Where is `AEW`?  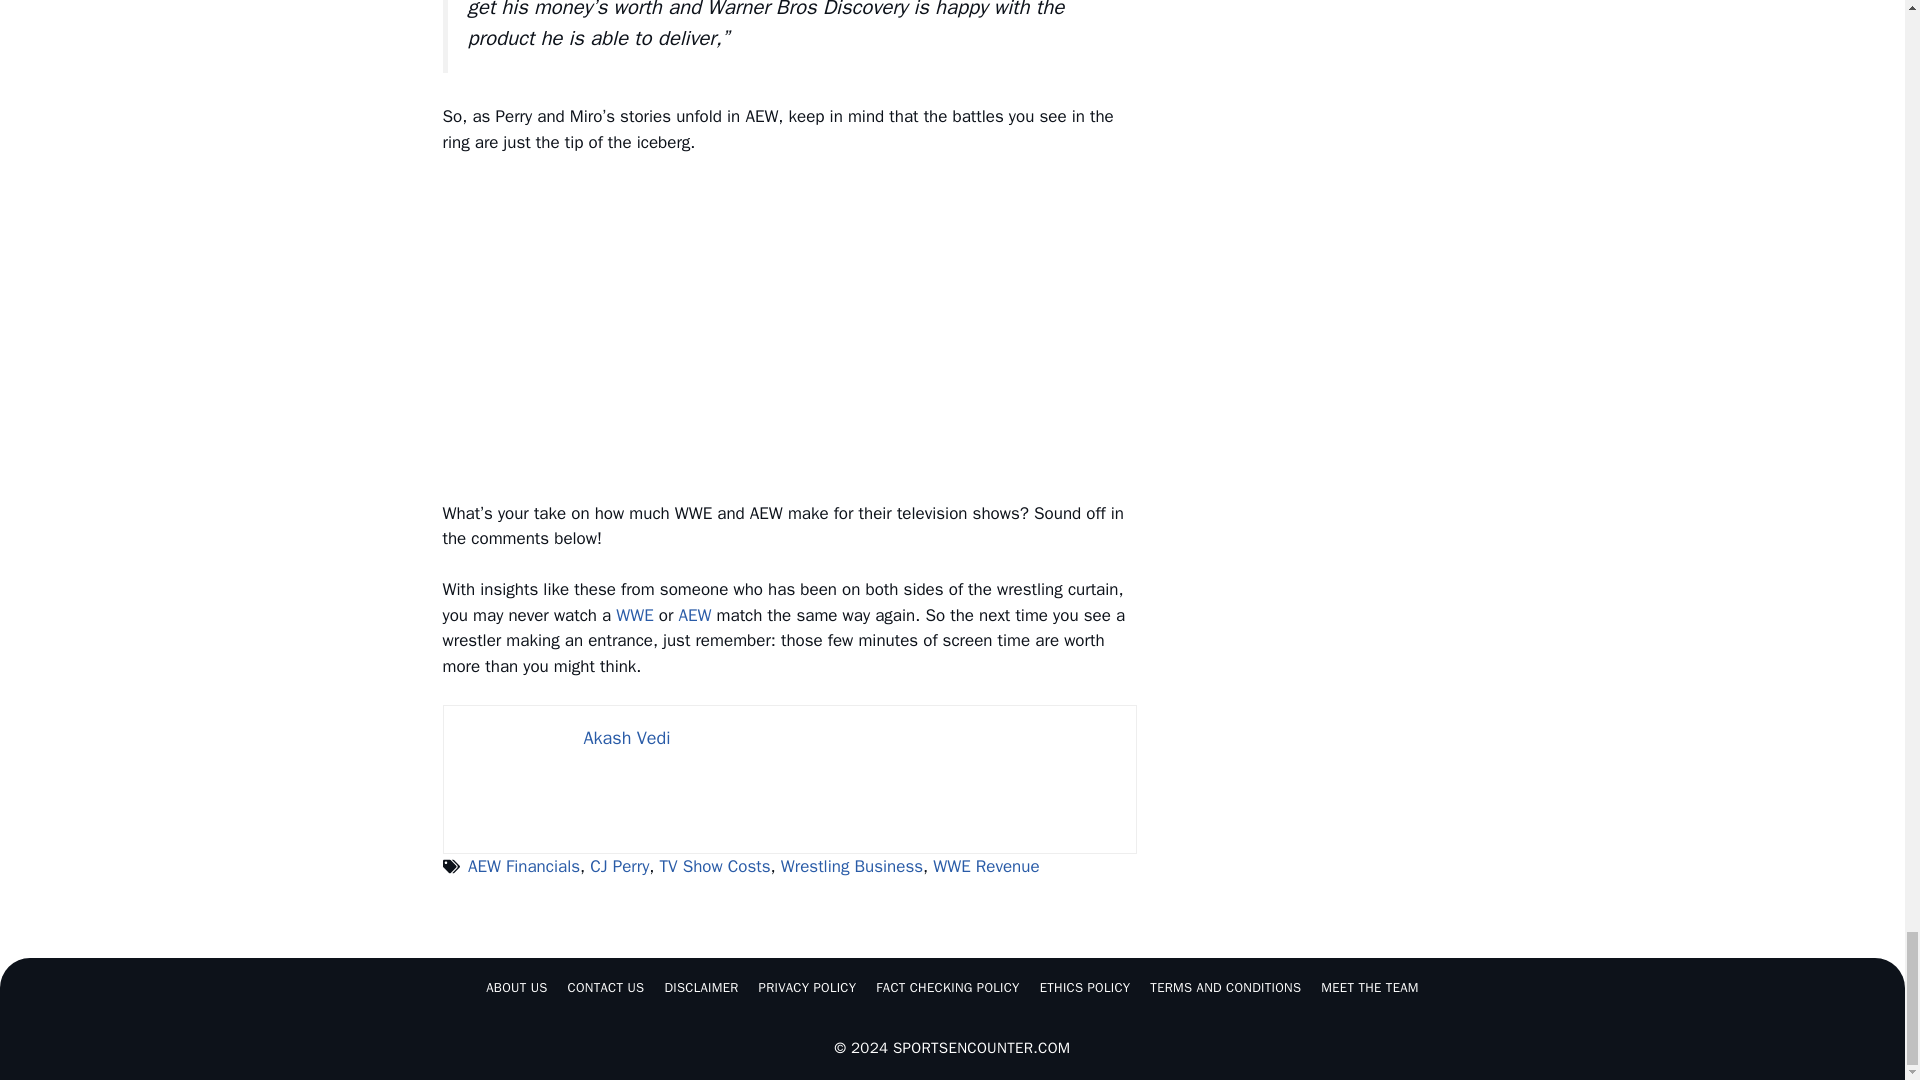
AEW is located at coordinates (696, 615).